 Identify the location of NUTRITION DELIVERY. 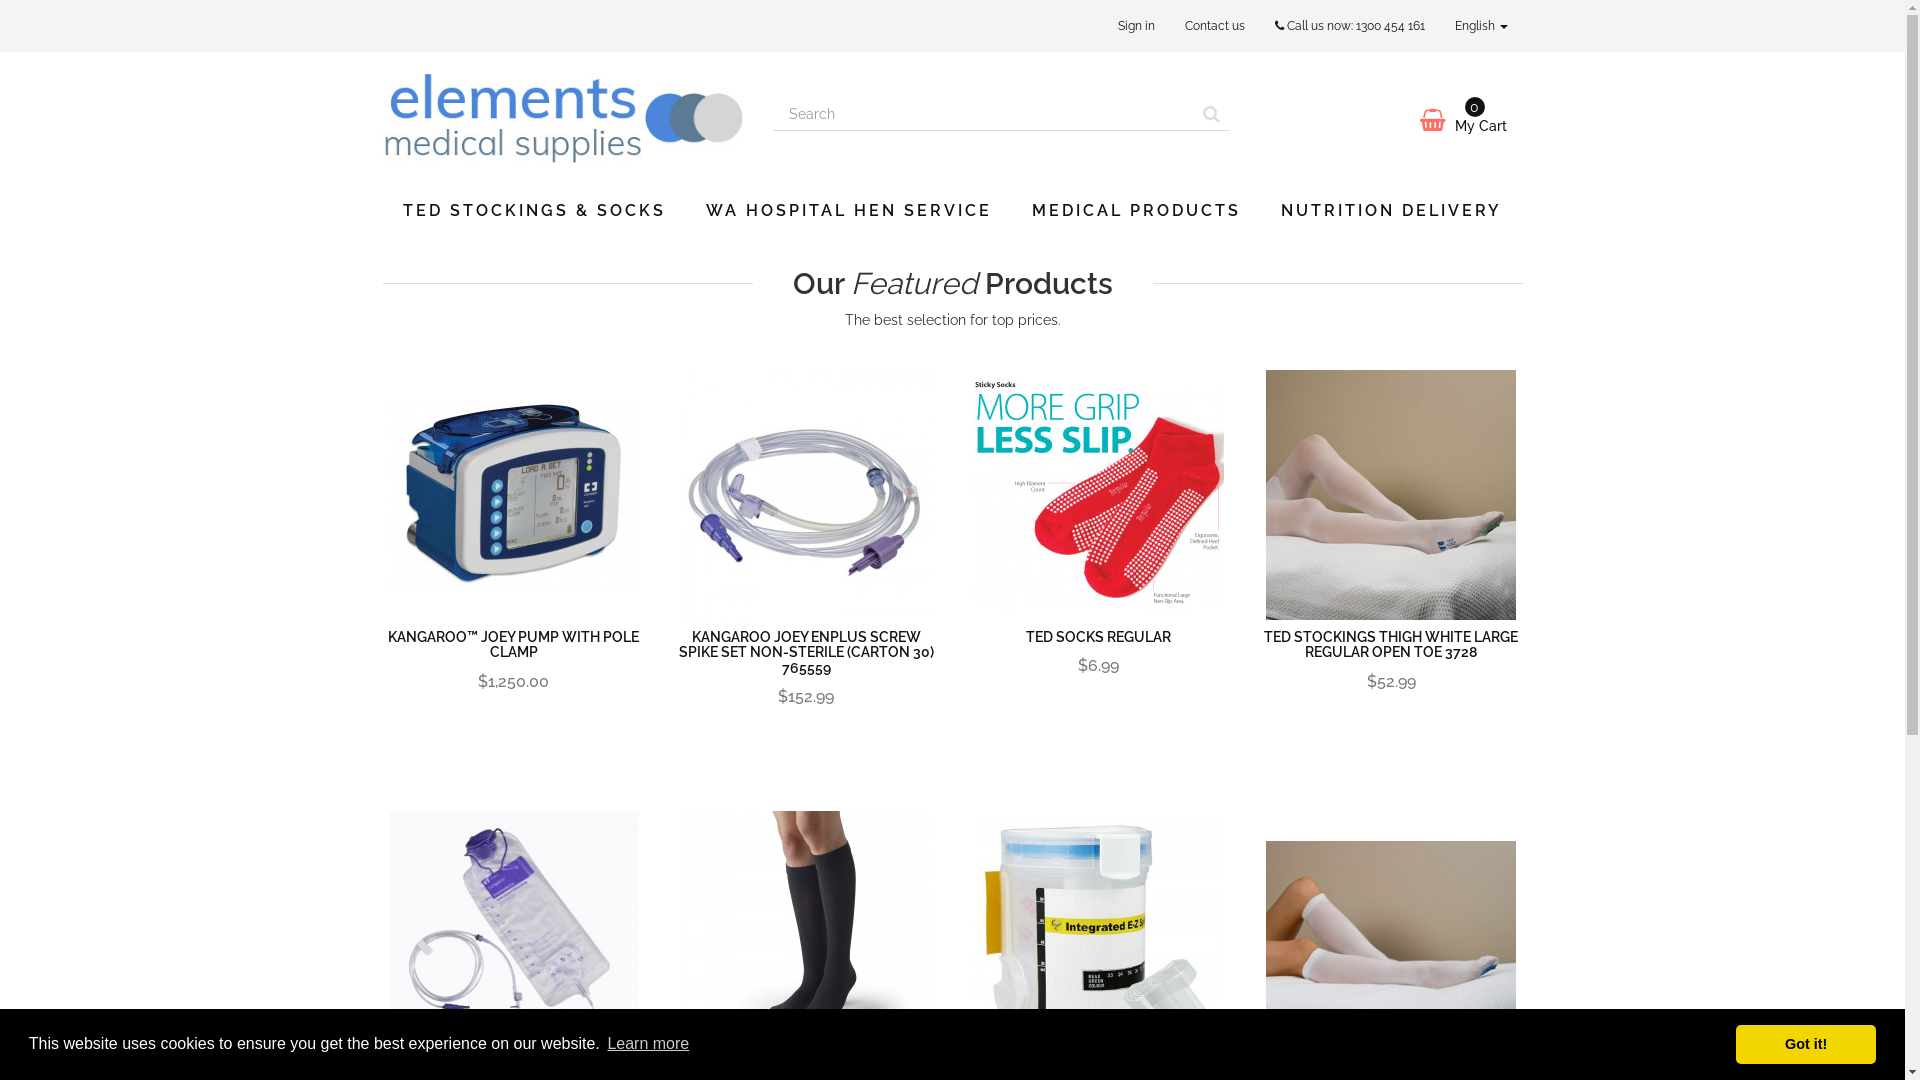
(1390, 211).